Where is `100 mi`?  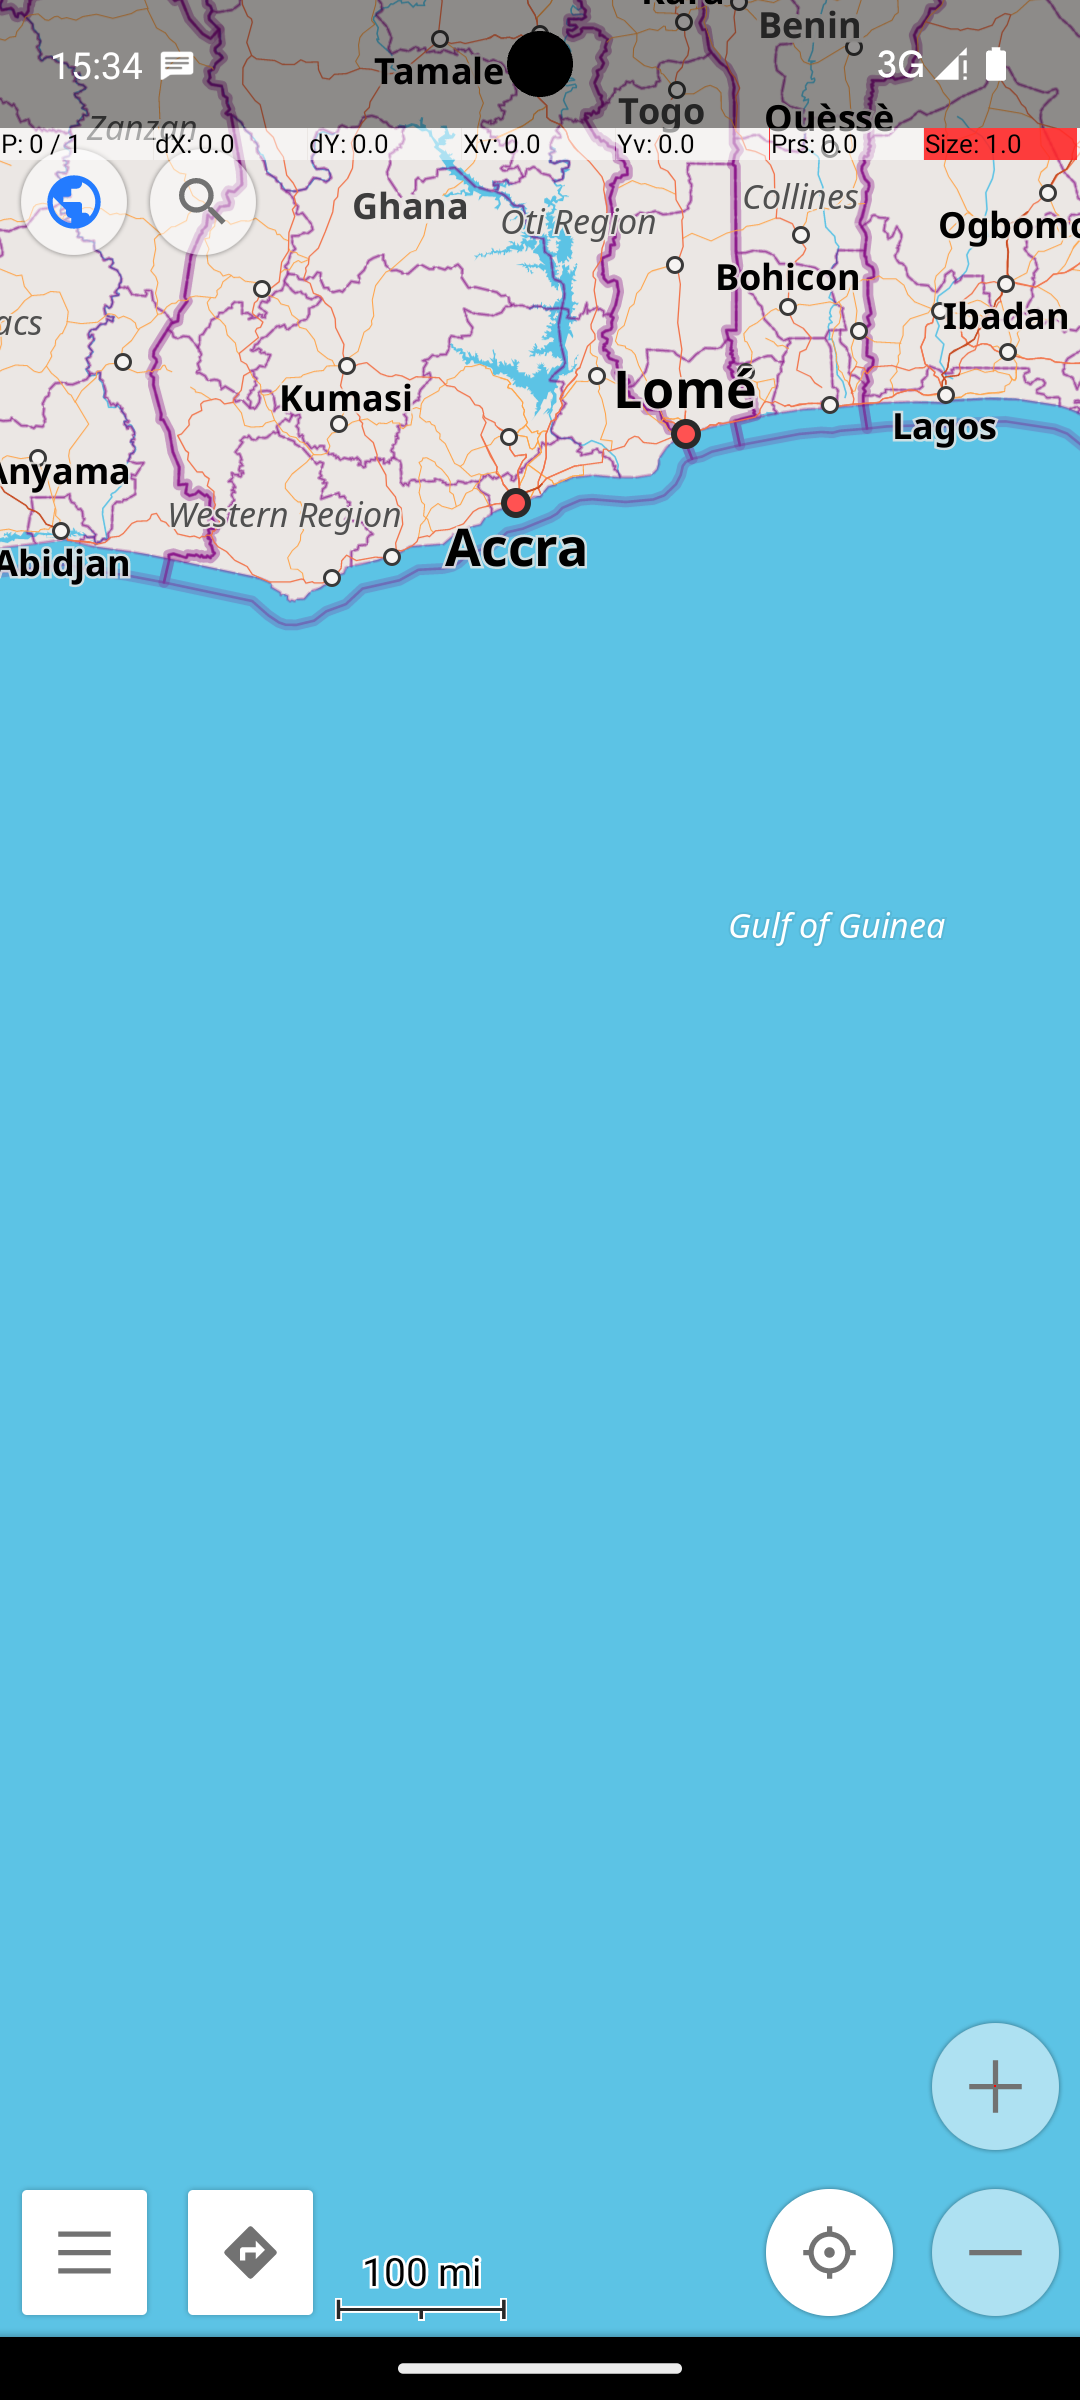
100 mi is located at coordinates (421, 2270).